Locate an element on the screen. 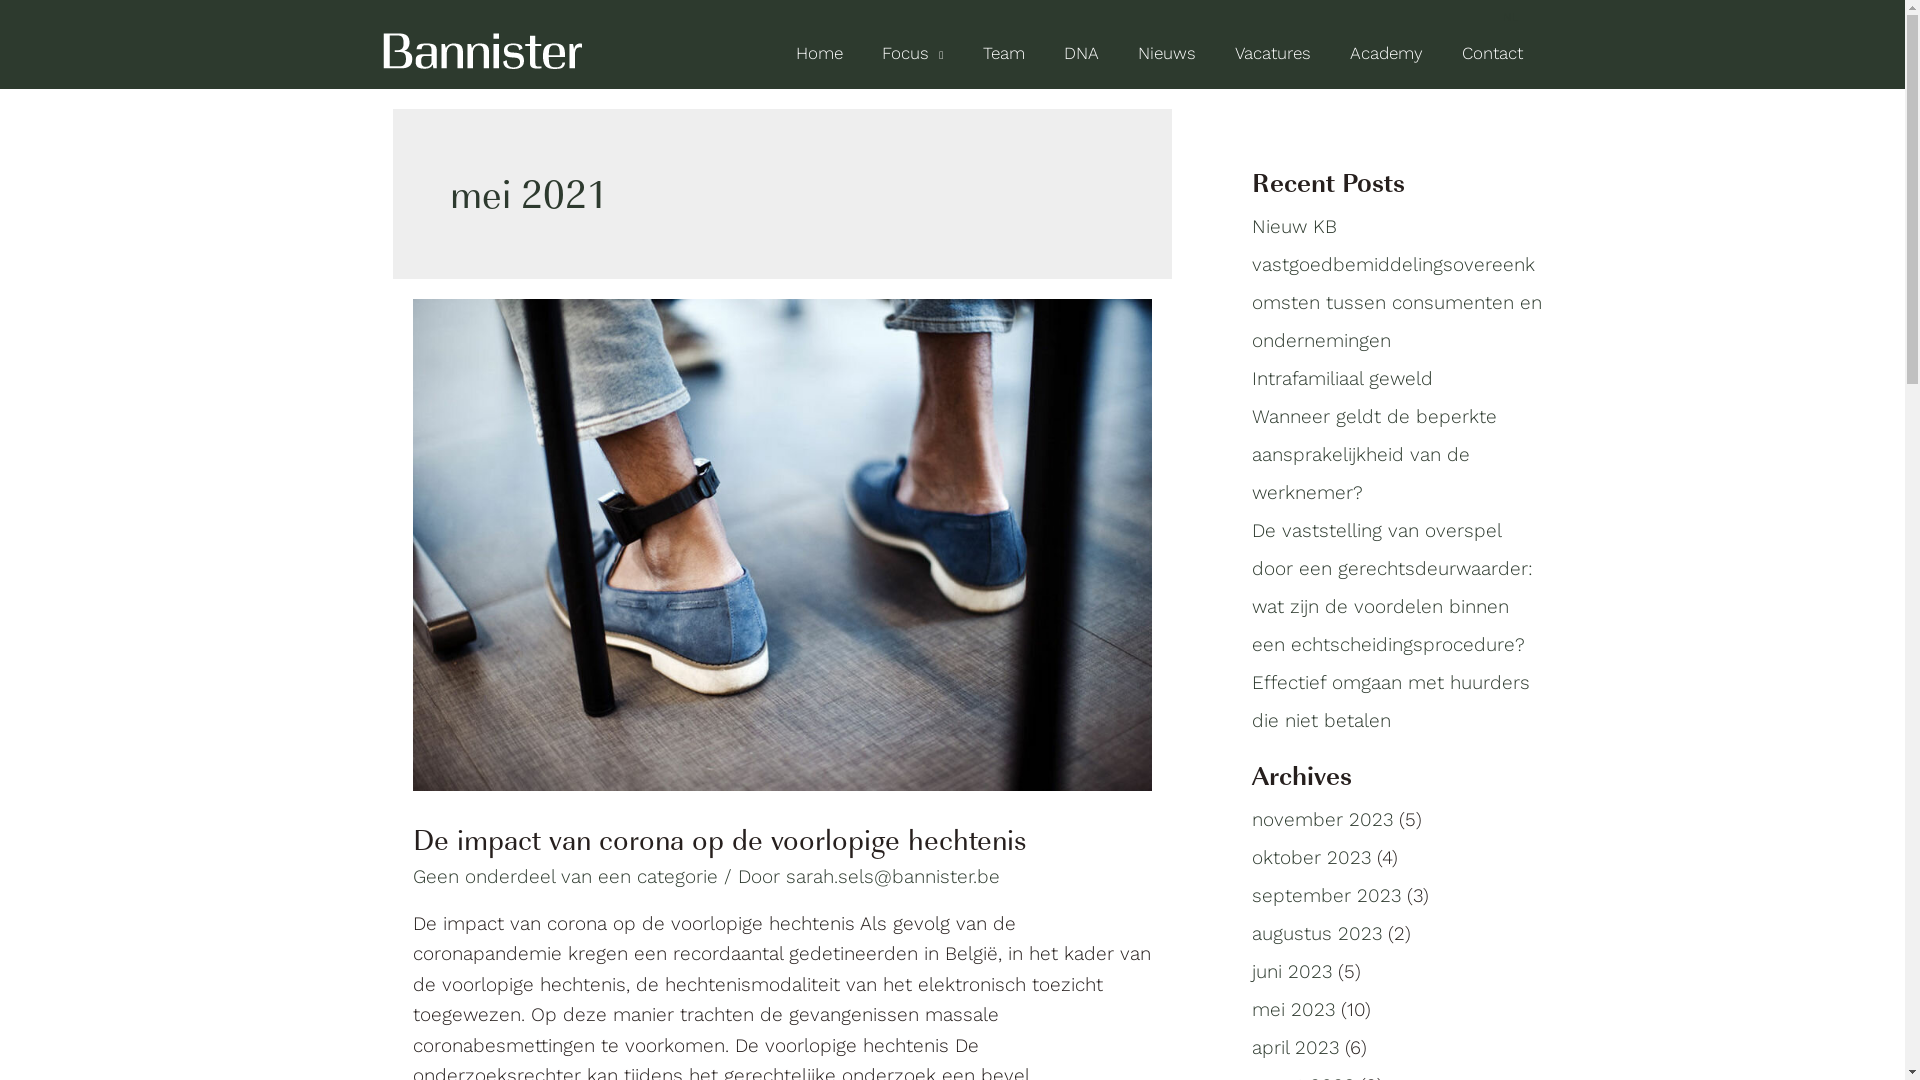 The image size is (1920, 1080). Geen onderdeel van een categorie is located at coordinates (564, 876).